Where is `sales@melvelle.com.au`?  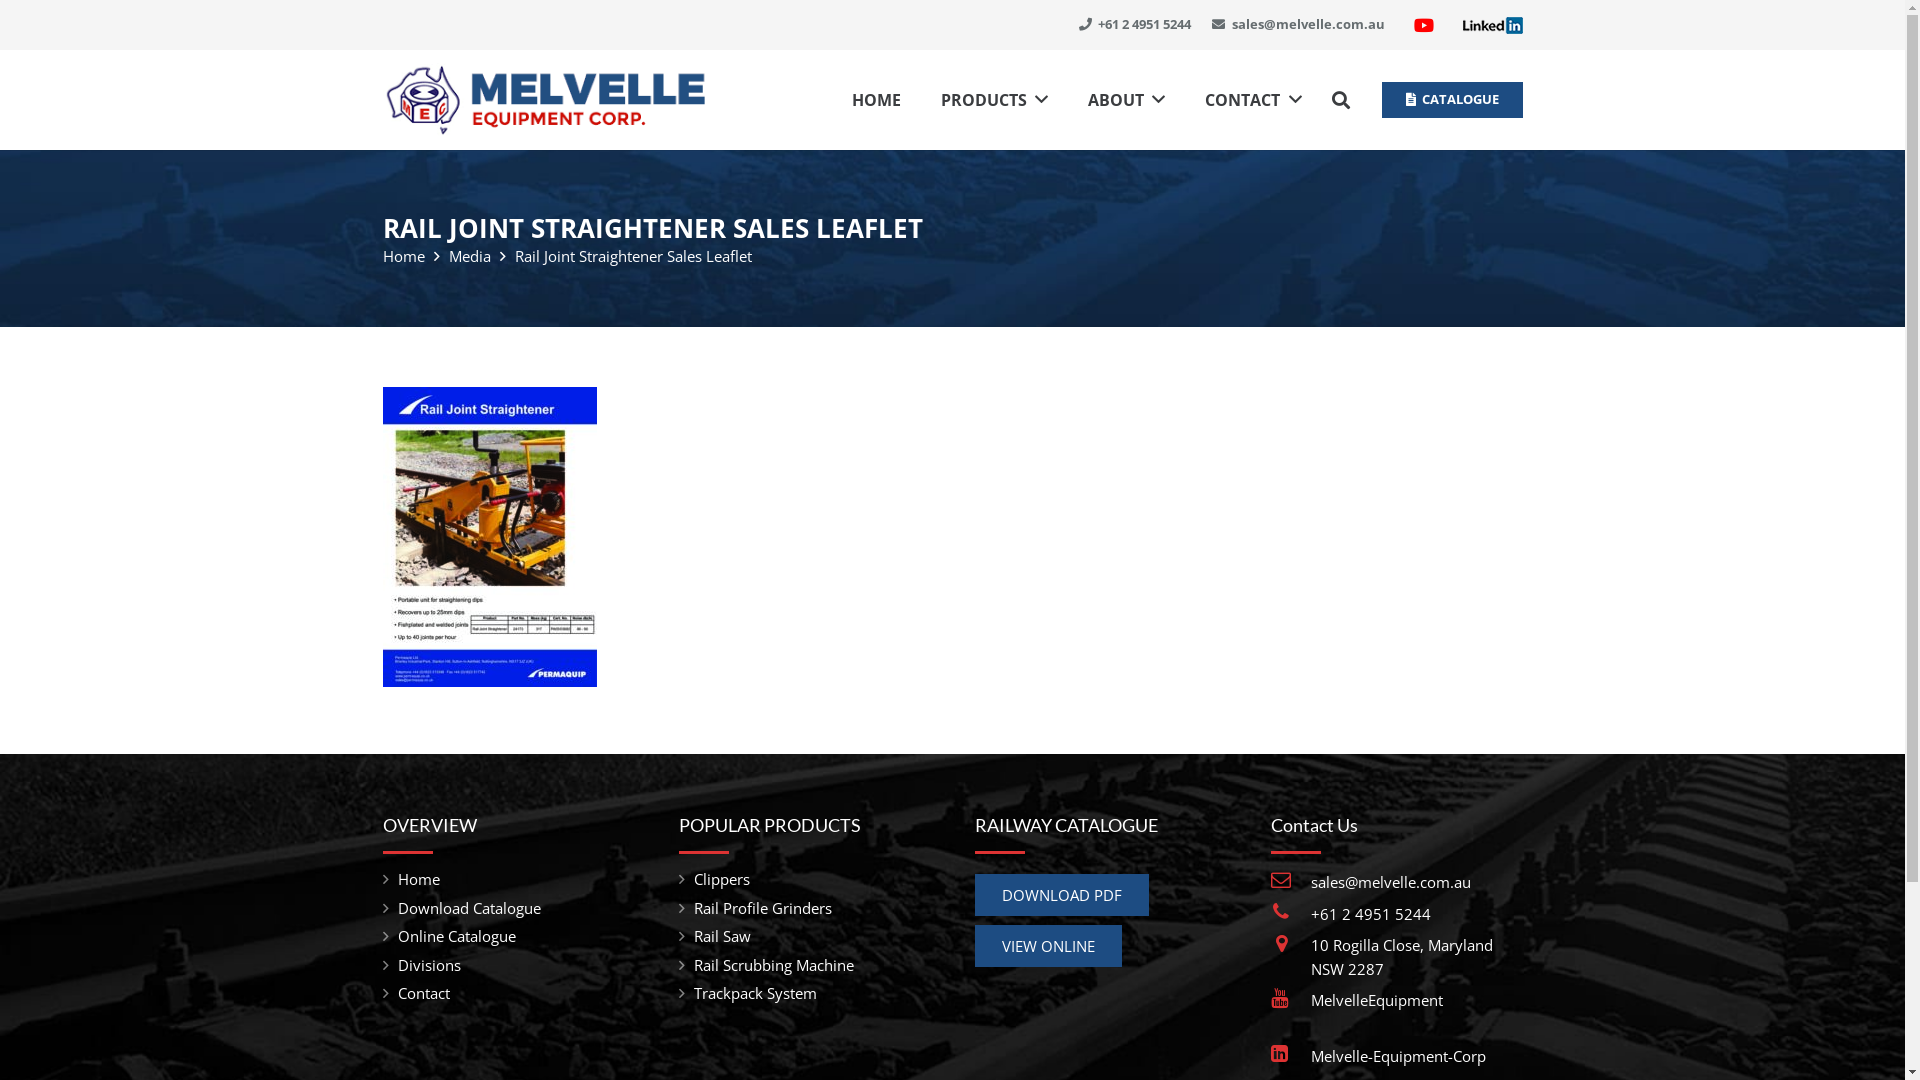 sales@melvelle.com.au is located at coordinates (1391, 882).